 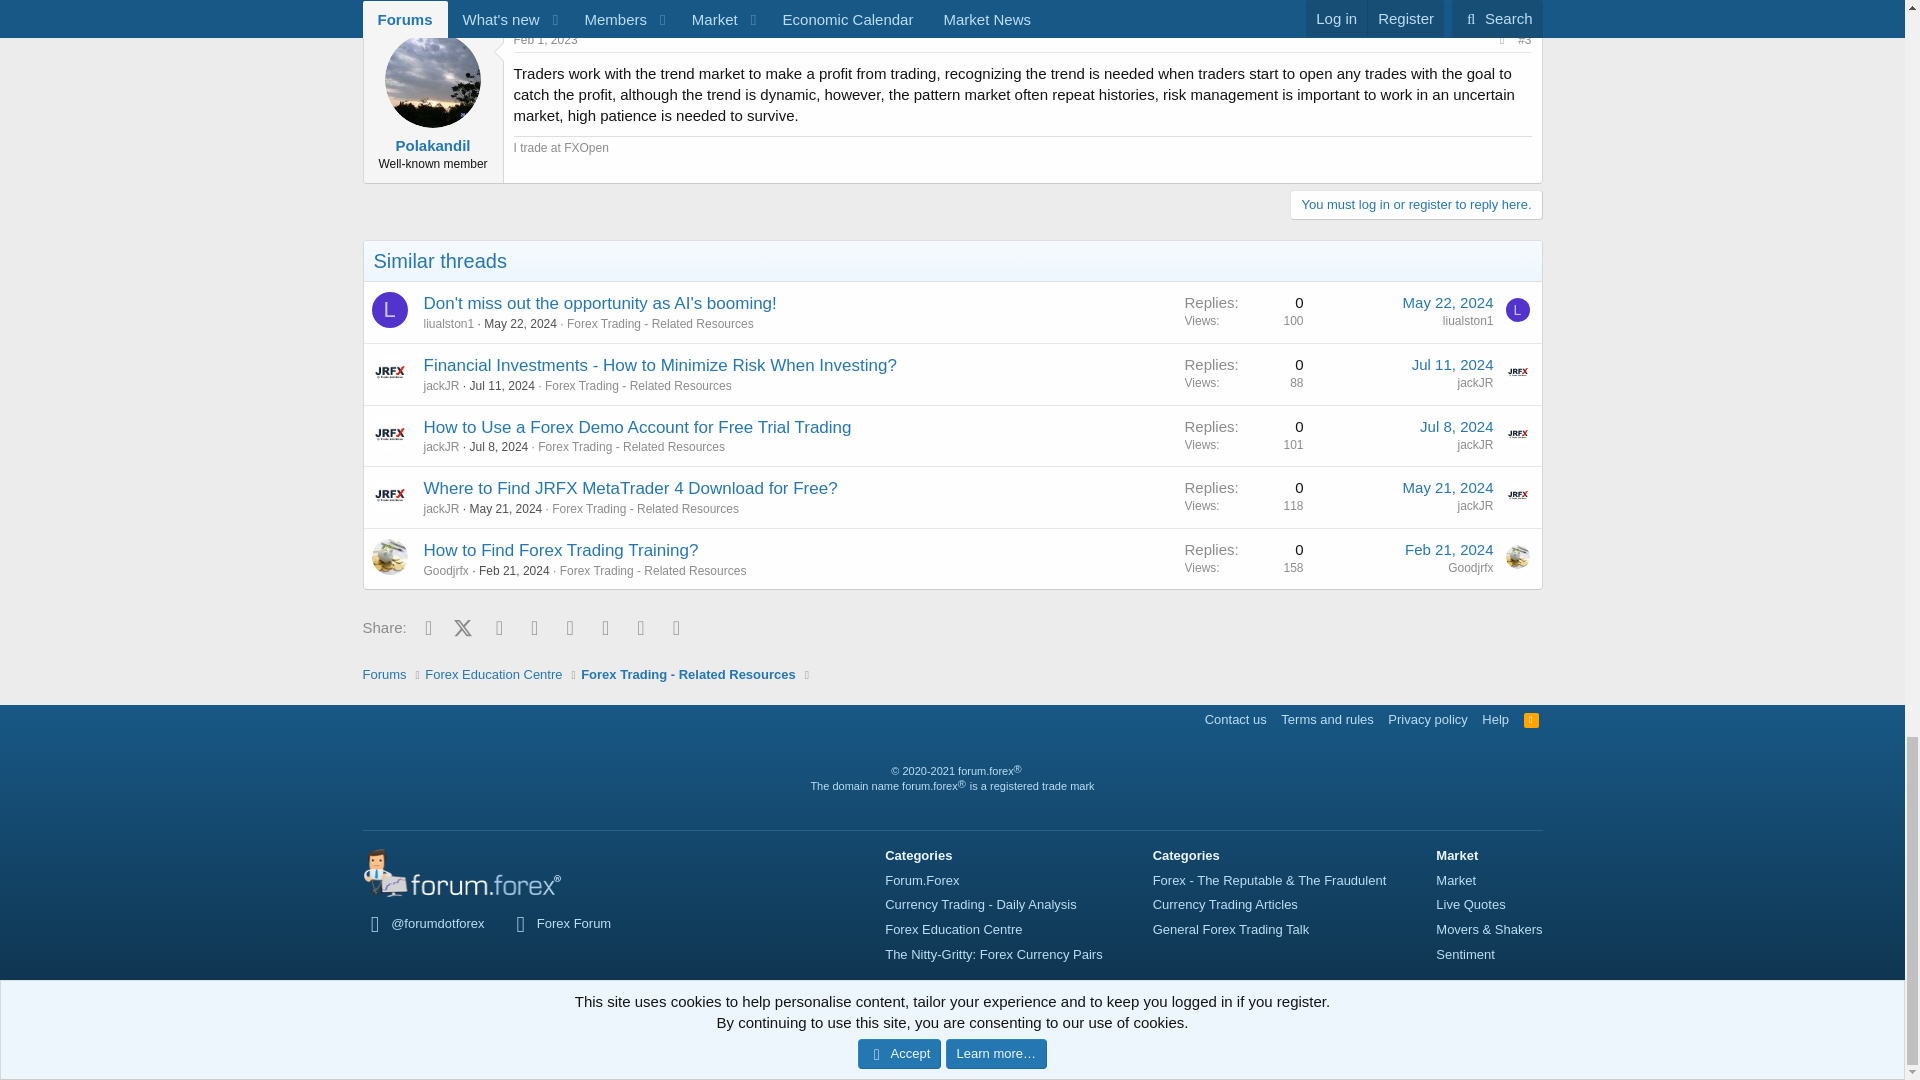 I want to click on Jul 11, 2024 at 8:00 AM, so click(x=502, y=386).